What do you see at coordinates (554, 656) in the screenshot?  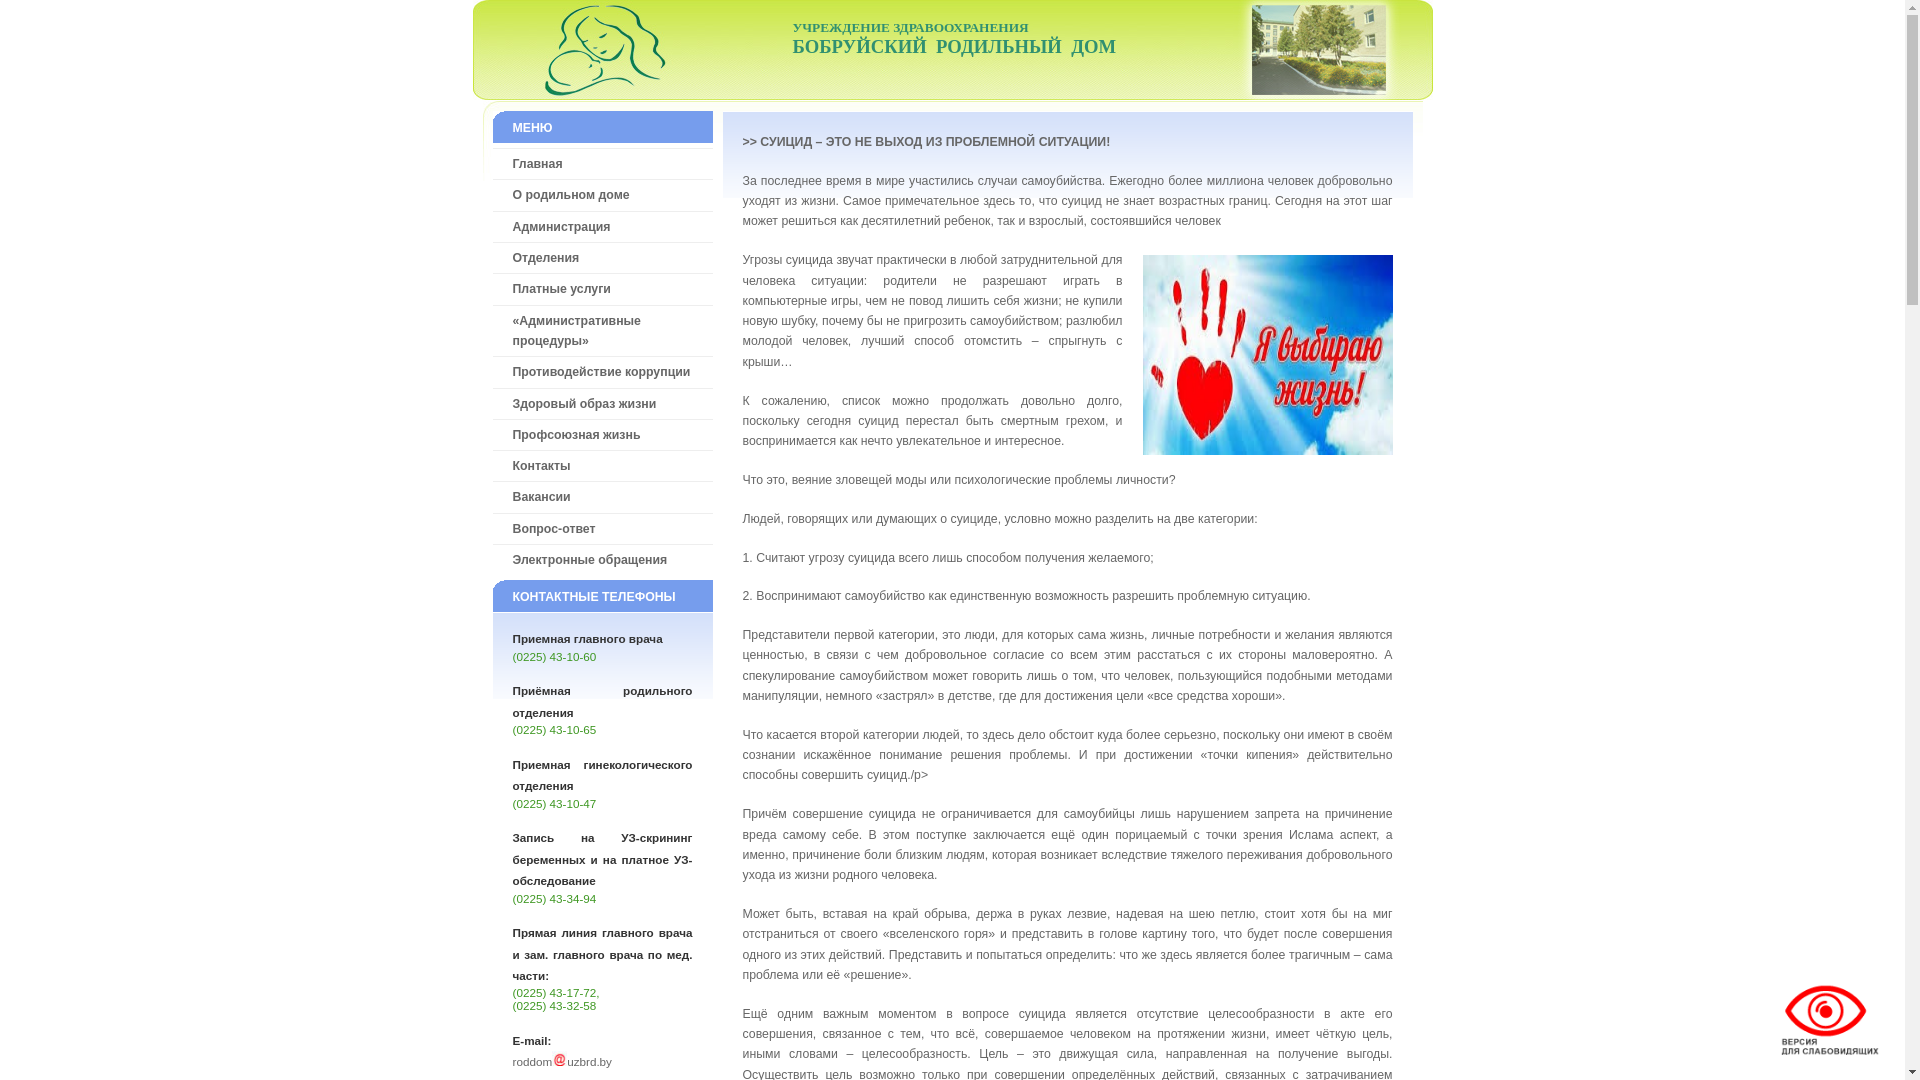 I see `(0225) 43-10-60` at bounding box center [554, 656].